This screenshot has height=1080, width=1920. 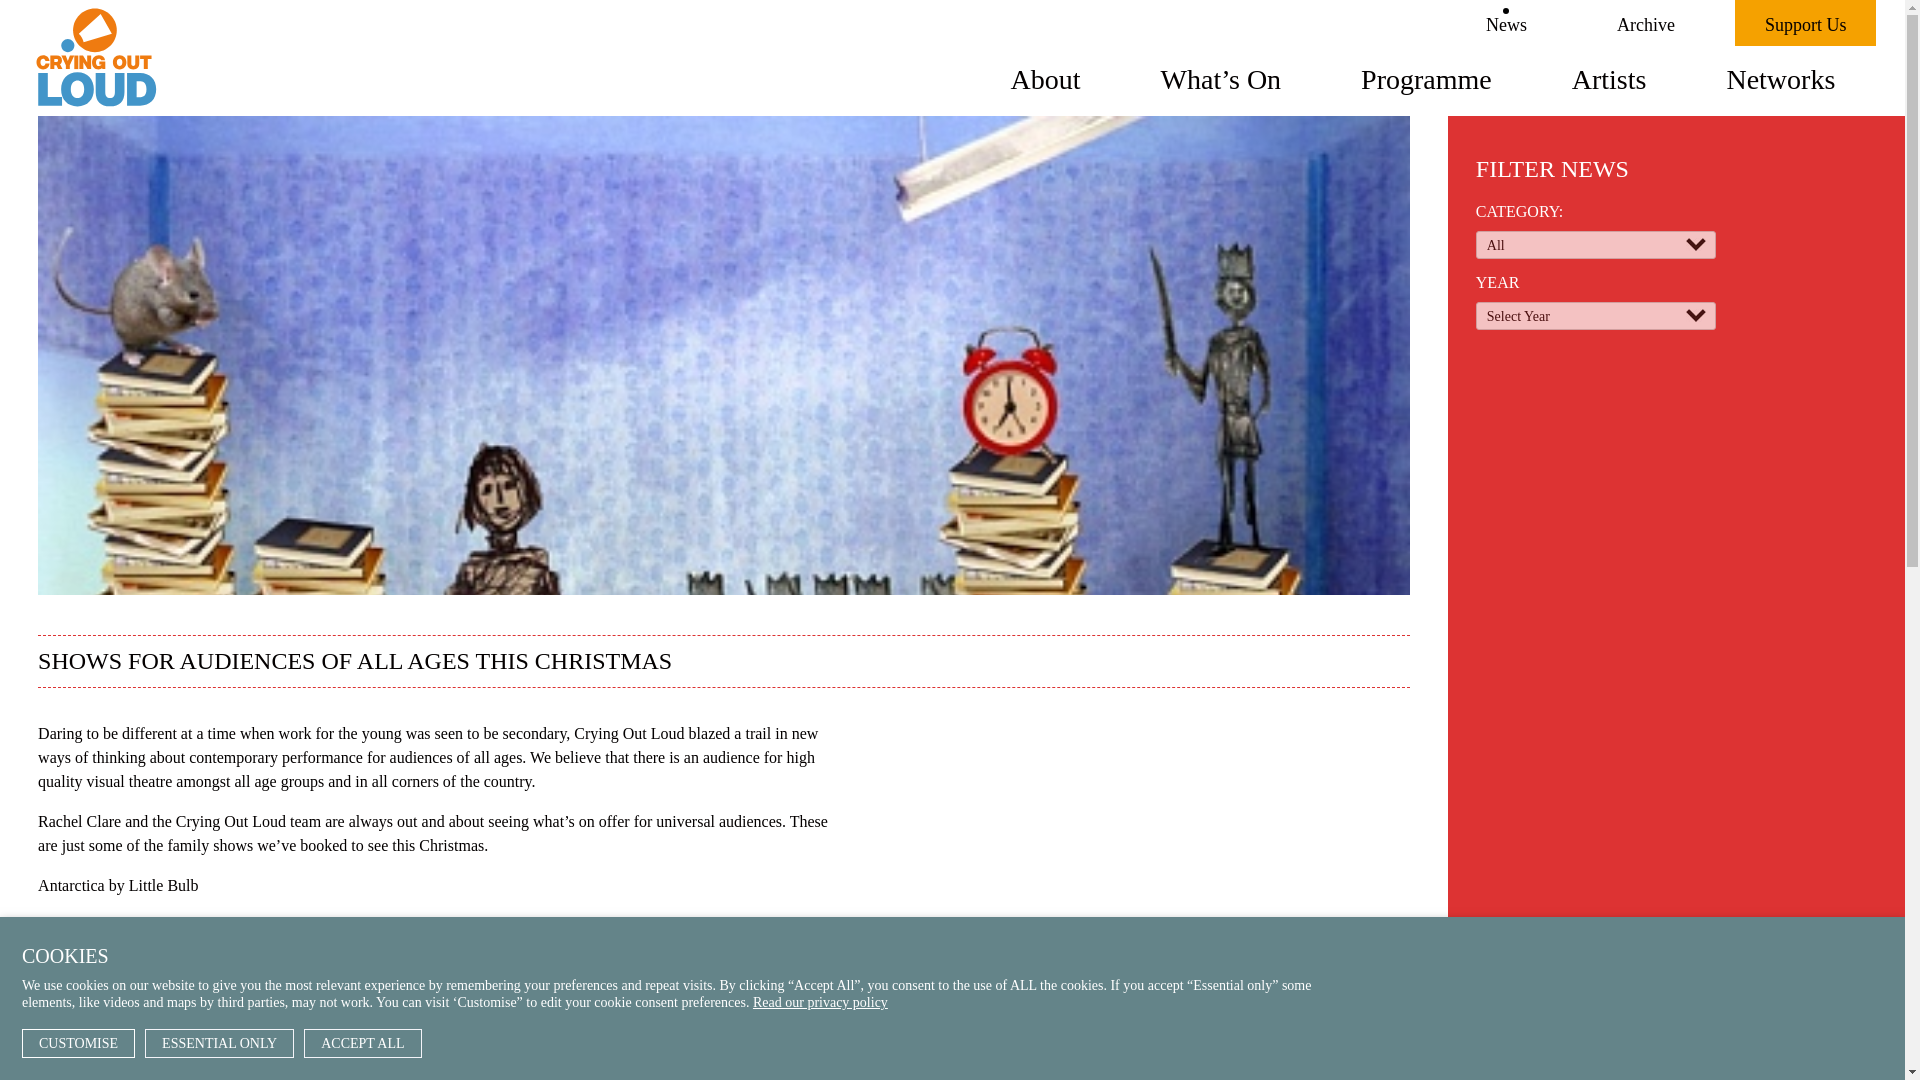 What do you see at coordinates (1646, 23) in the screenshot?
I see `Archive` at bounding box center [1646, 23].